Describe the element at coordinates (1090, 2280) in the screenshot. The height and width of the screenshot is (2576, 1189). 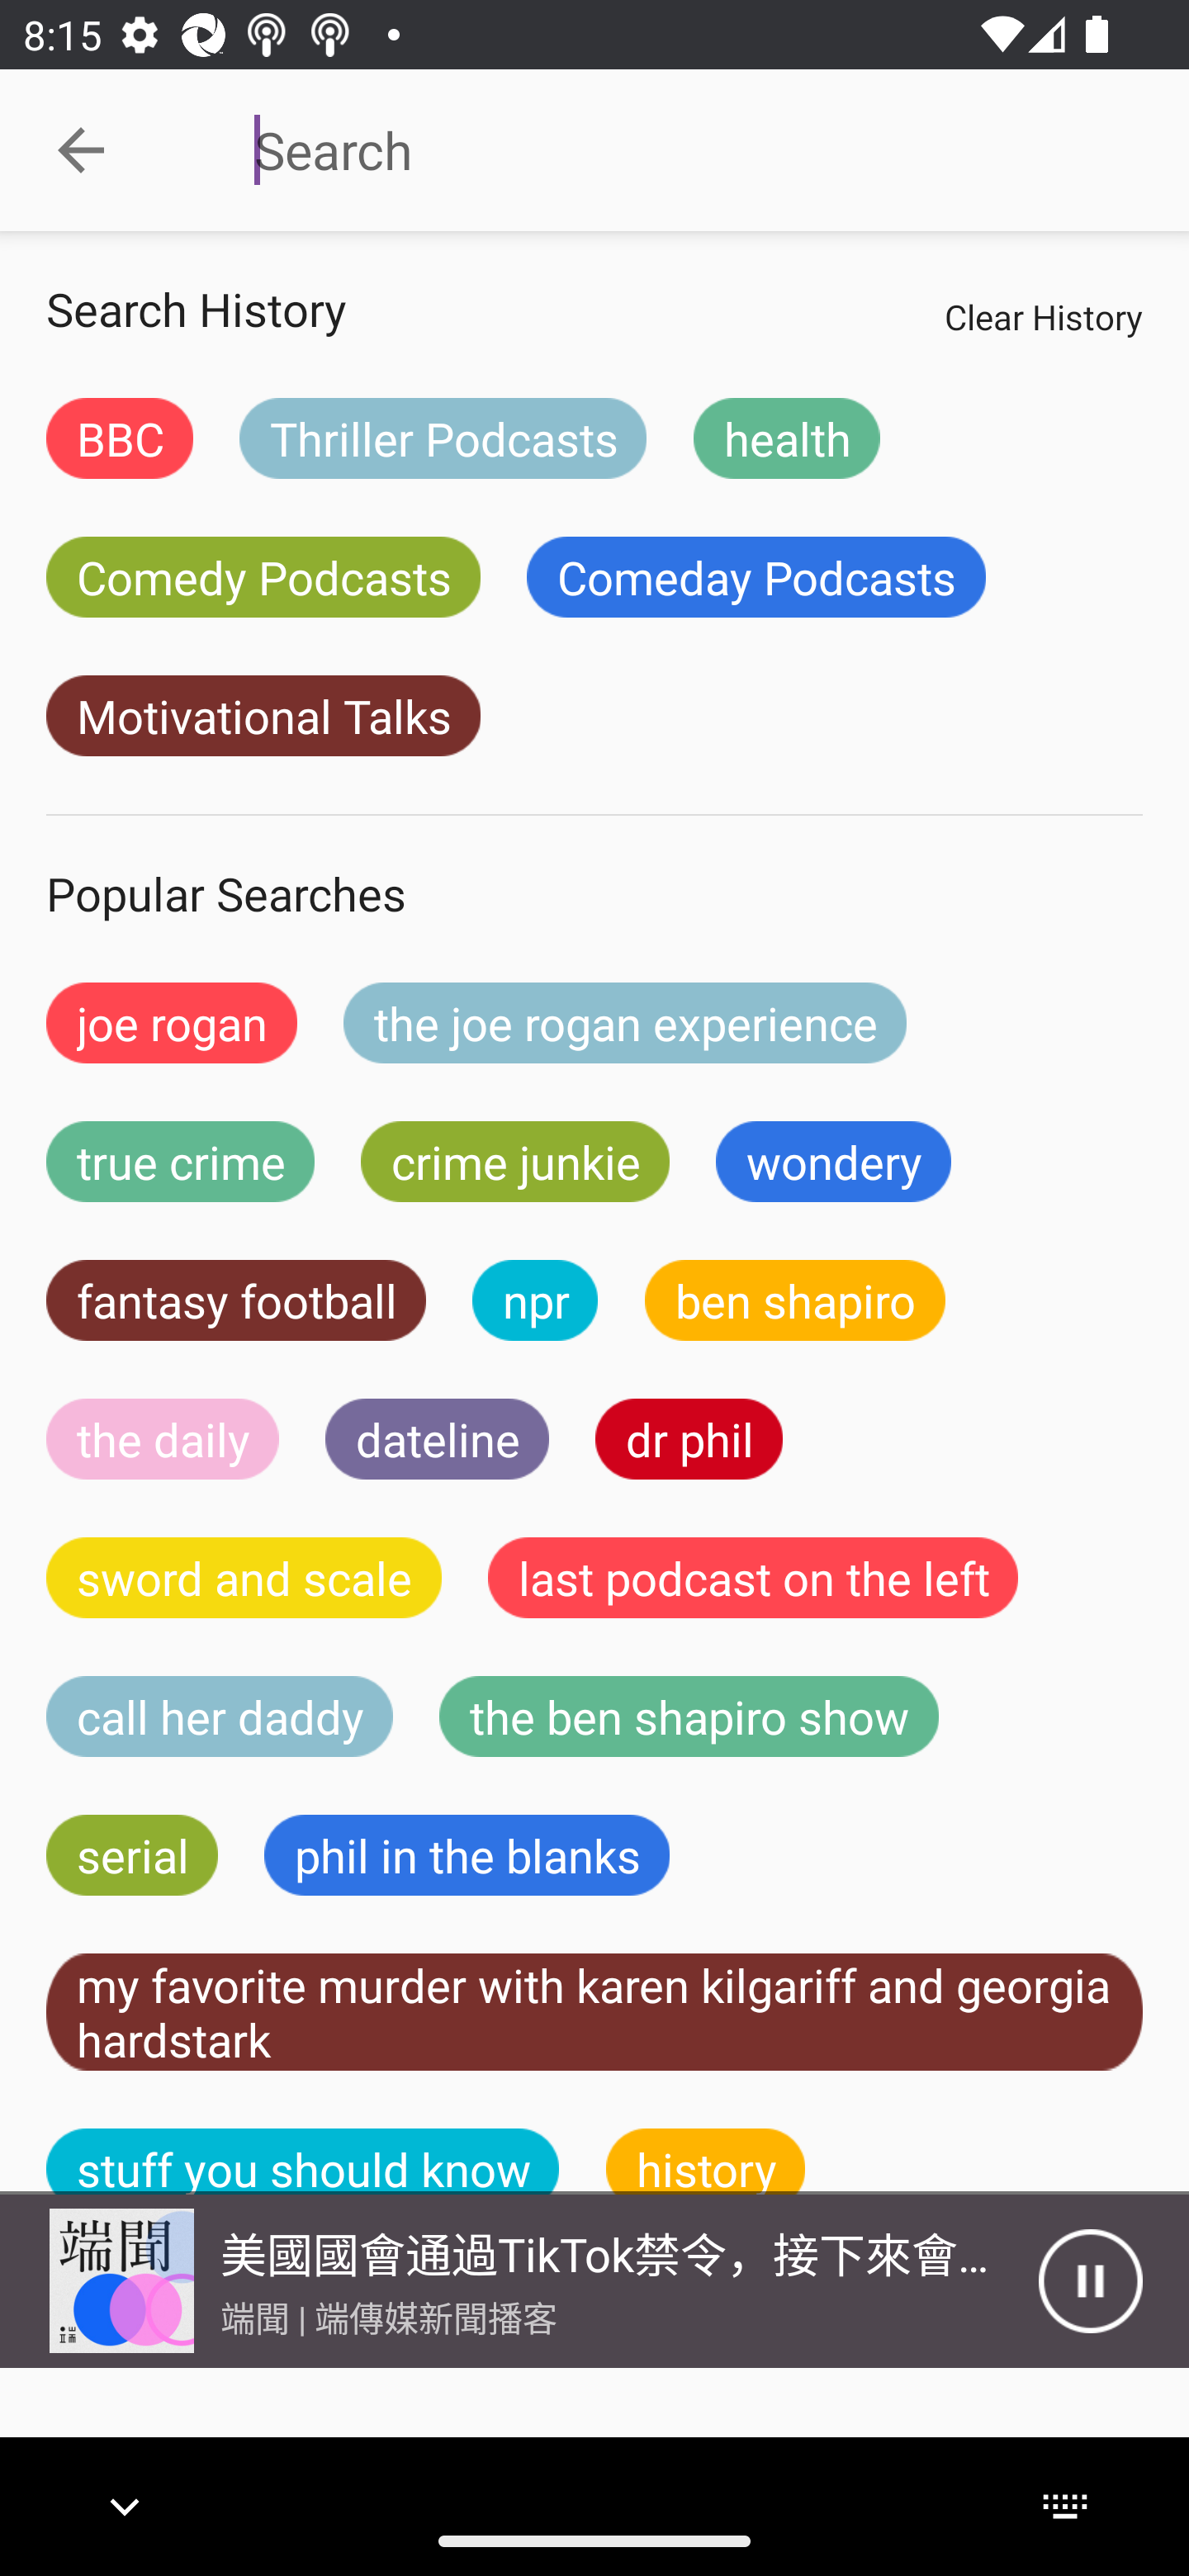
I see `Pause` at that location.